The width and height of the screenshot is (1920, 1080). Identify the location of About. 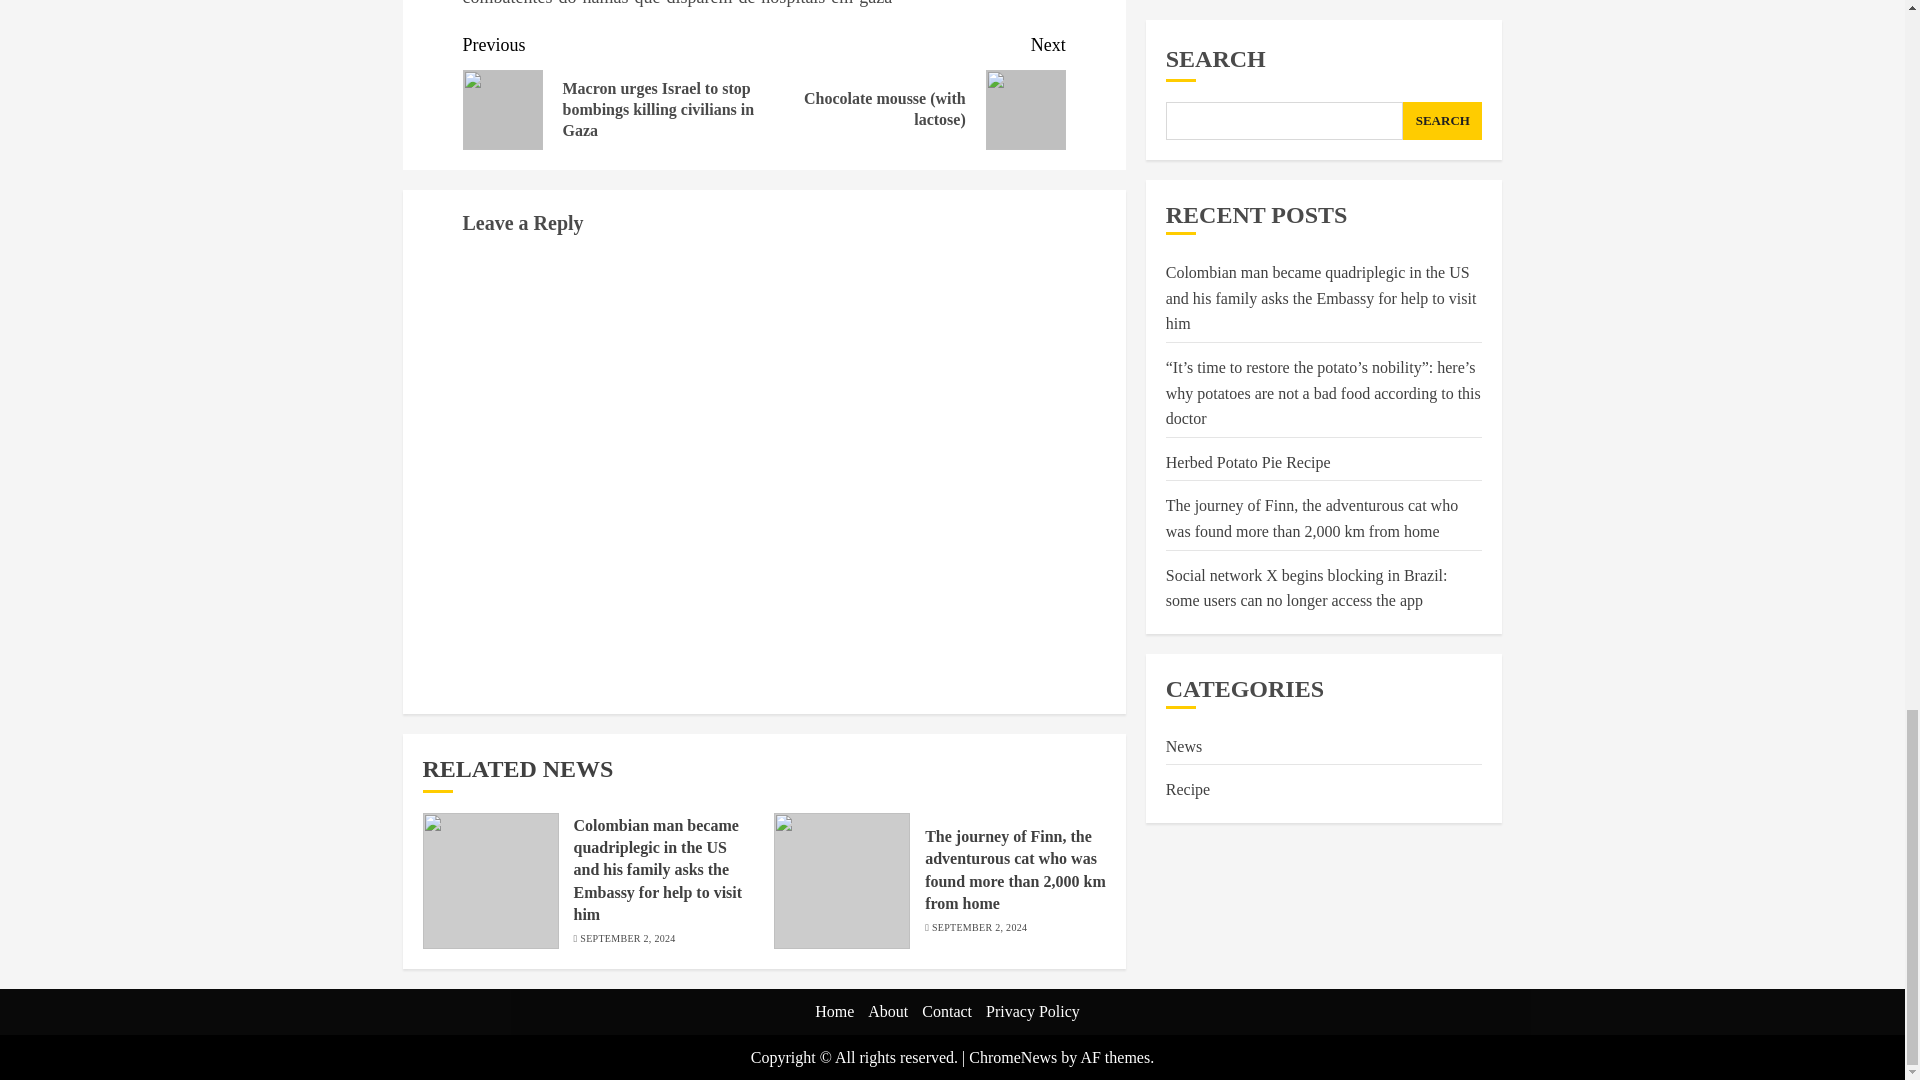
(888, 1011).